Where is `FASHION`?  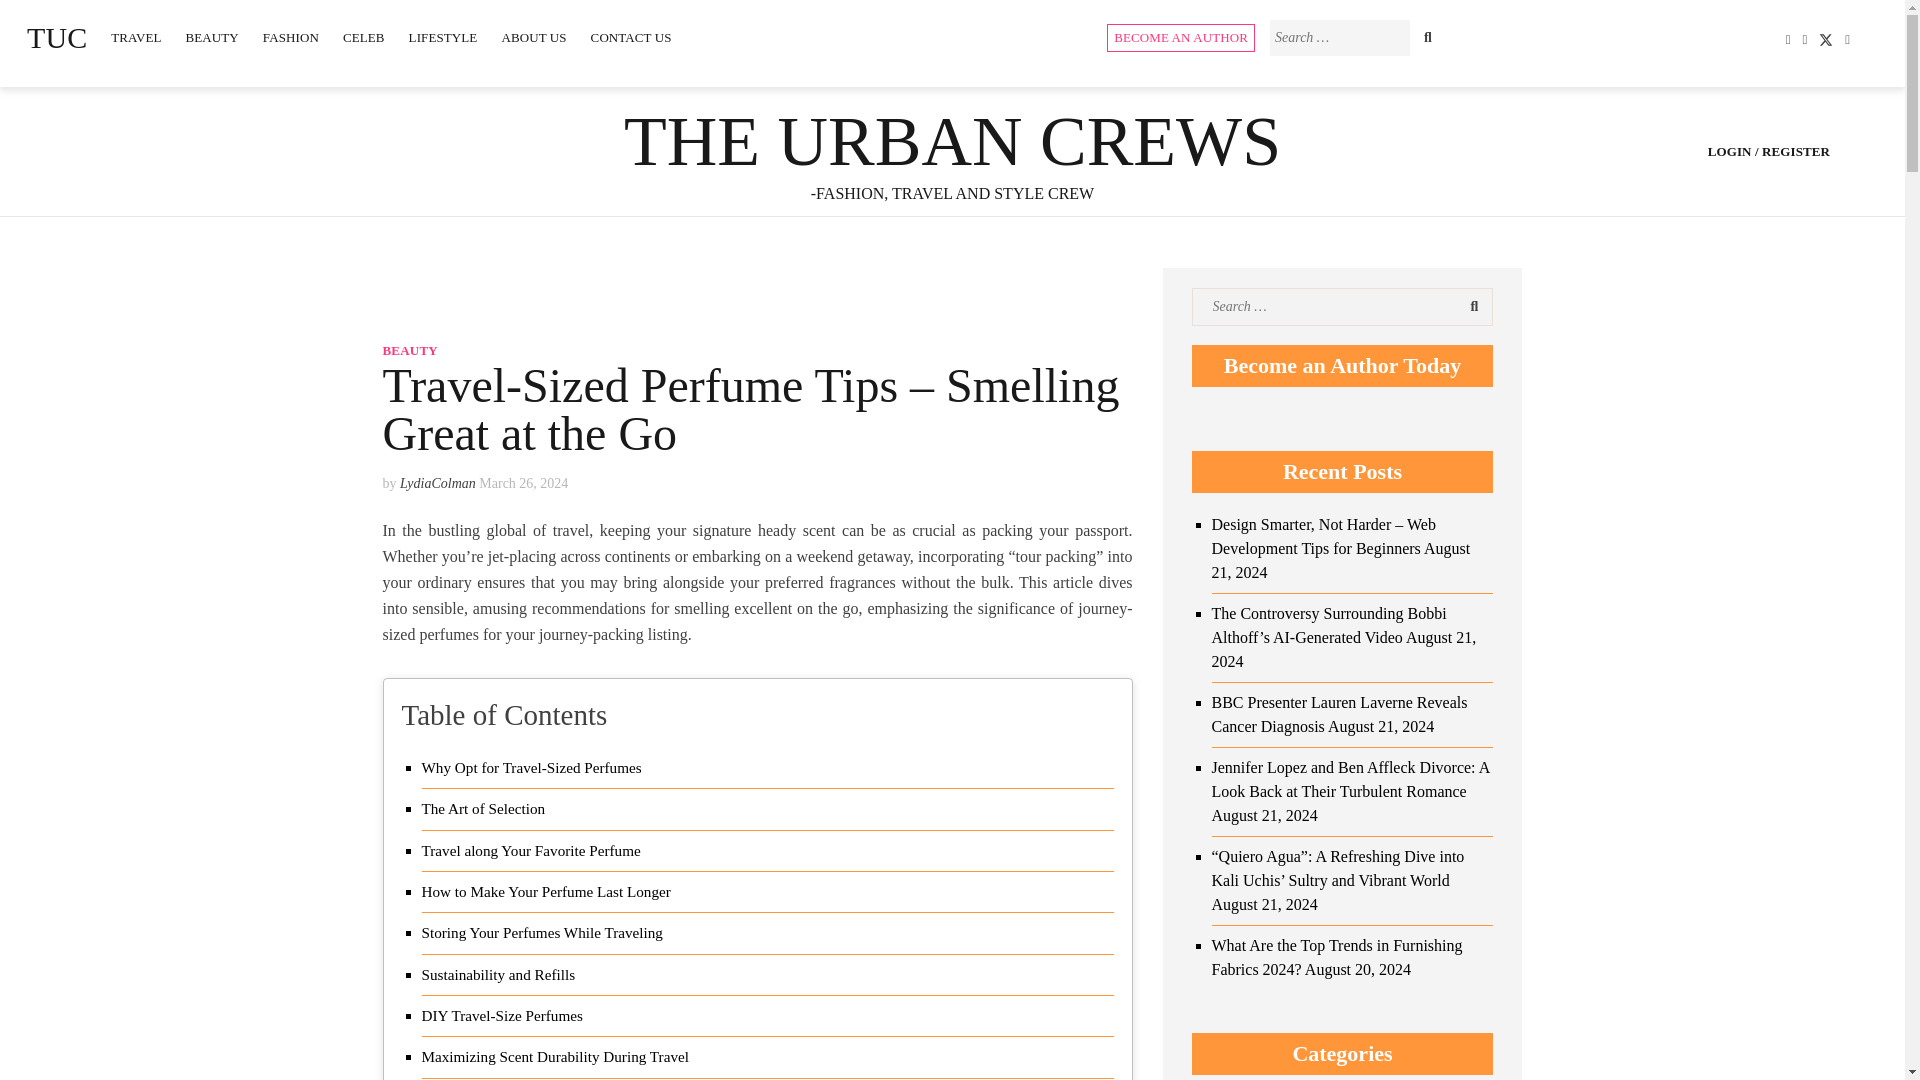 FASHION is located at coordinates (290, 38).